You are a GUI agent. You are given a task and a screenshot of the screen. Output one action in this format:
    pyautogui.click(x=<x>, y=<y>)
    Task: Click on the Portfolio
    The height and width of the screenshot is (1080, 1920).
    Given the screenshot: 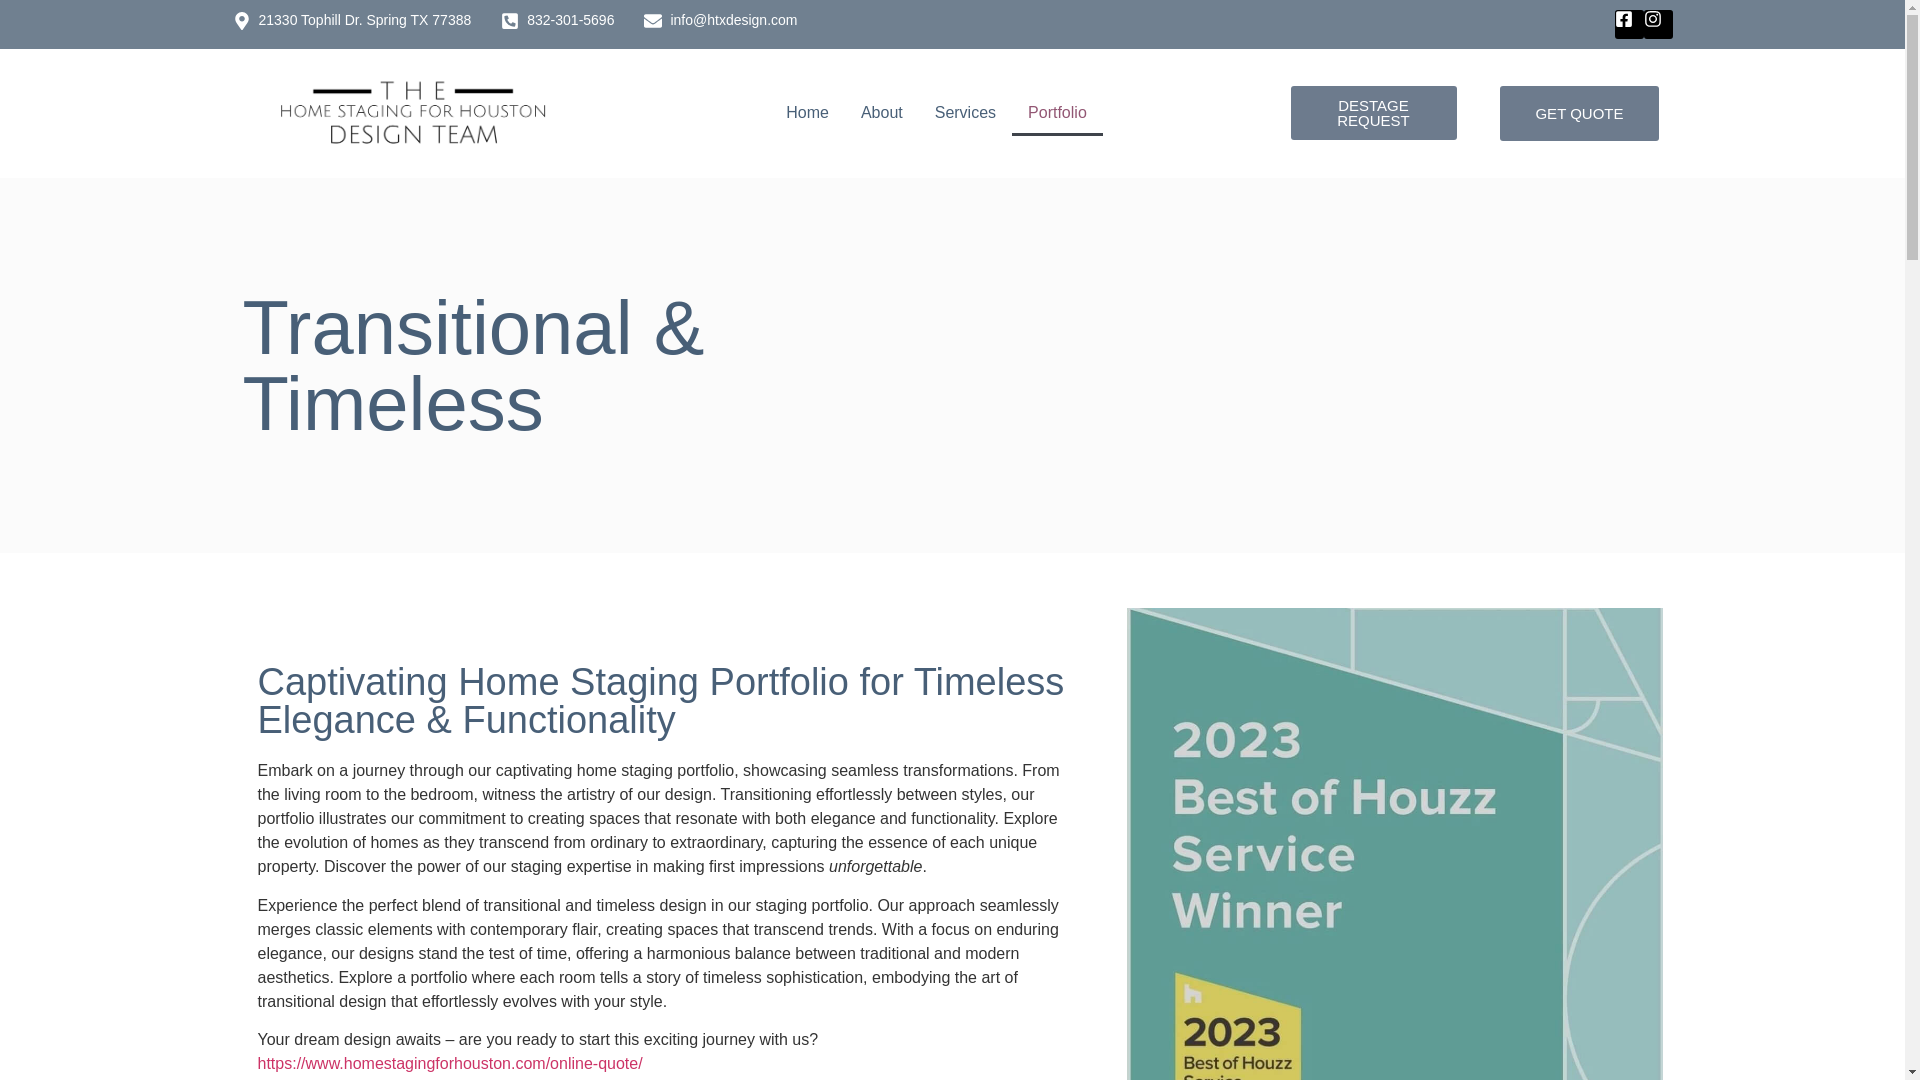 What is the action you would take?
    pyautogui.click(x=1056, y=112)
    